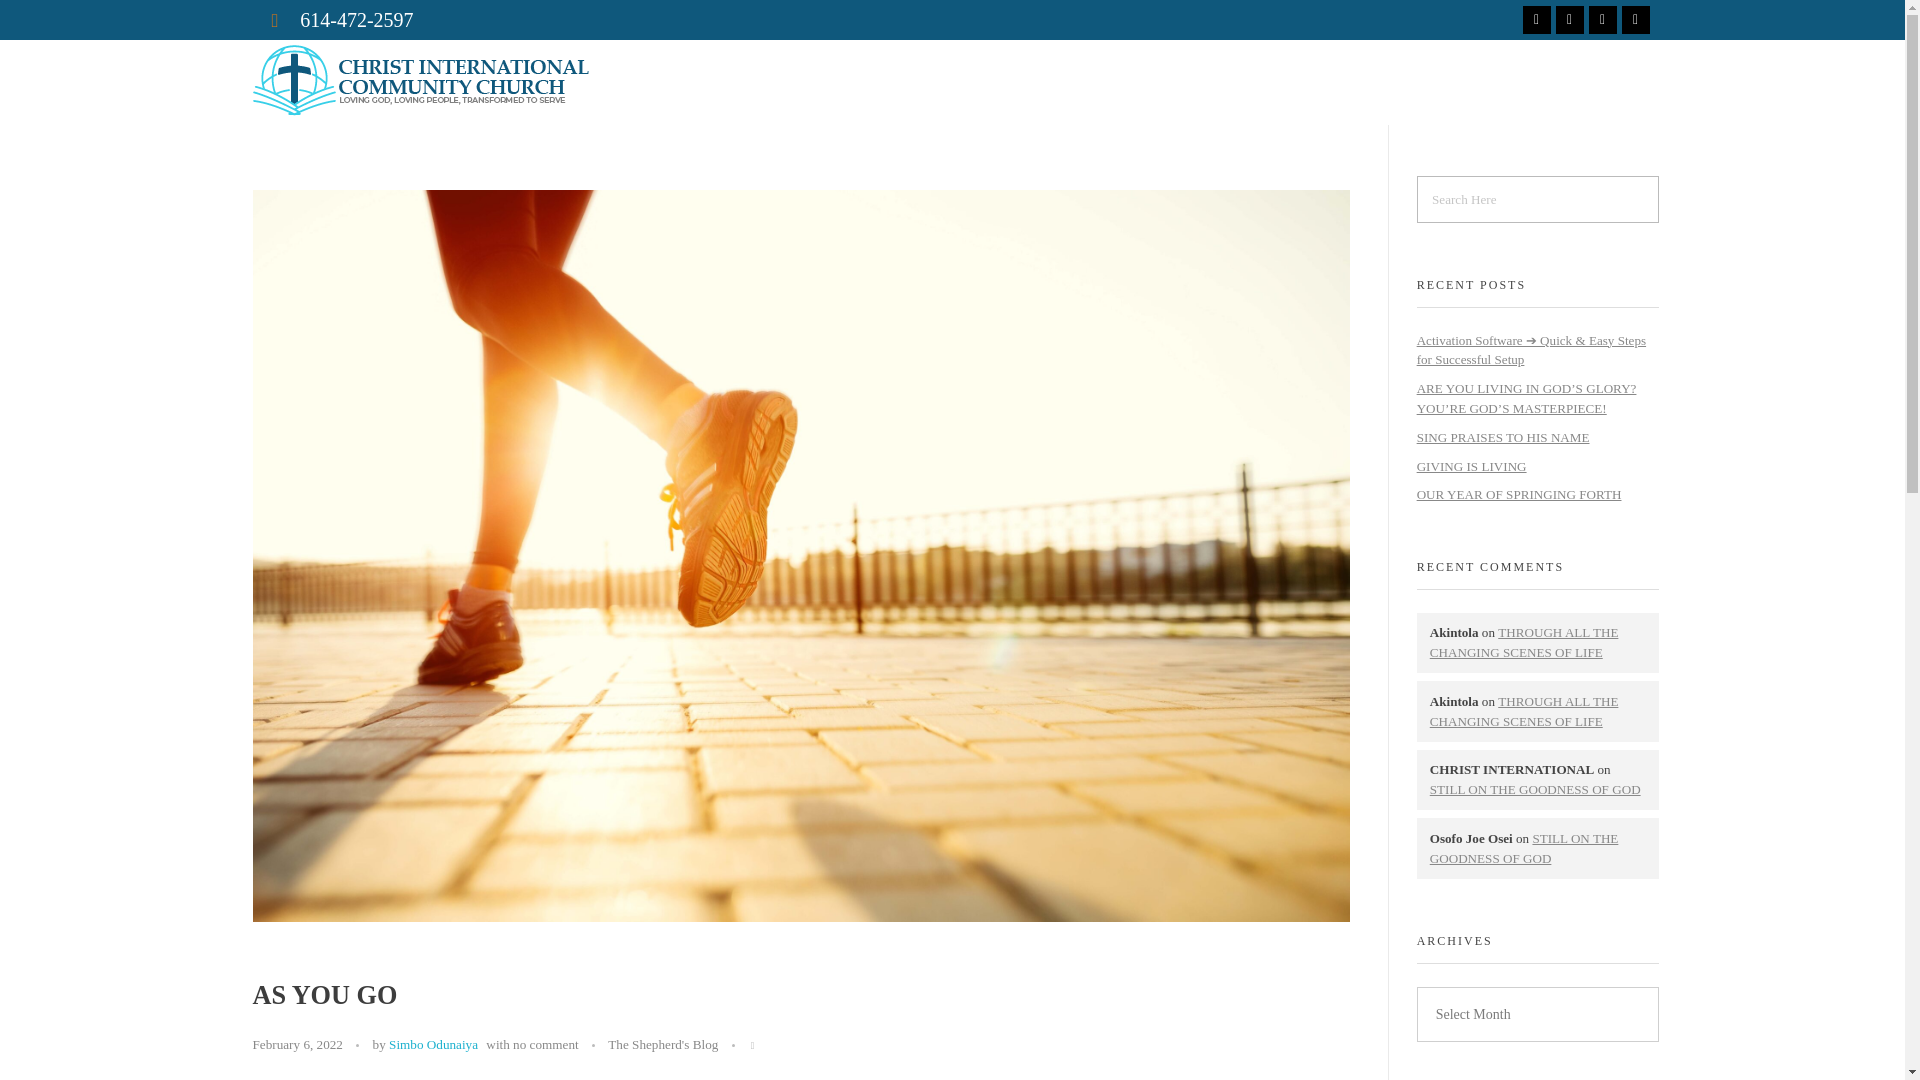  What do you see at coordinates (419, 80) in the screenshot?
I see `CICC-OHIO` at bounding box center [419, 80].